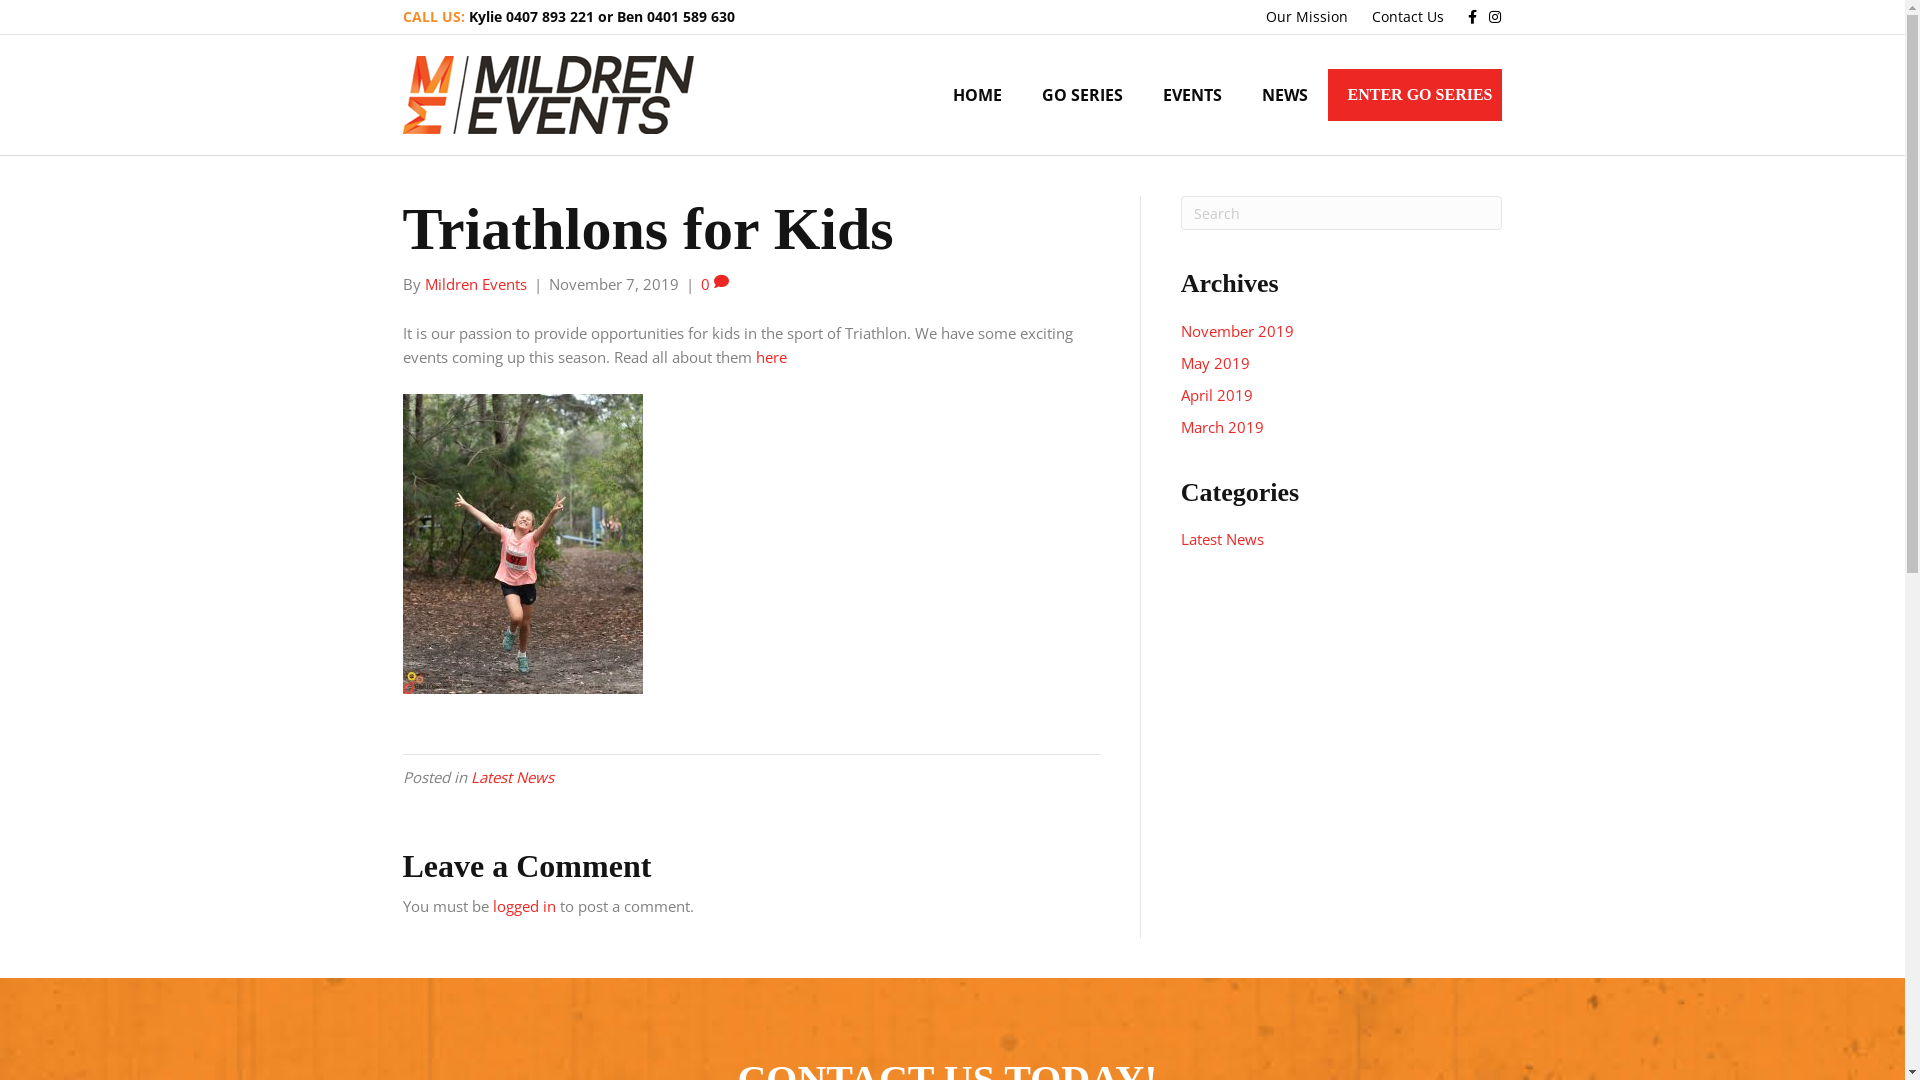 This screenshot has width=1920, height=1080. What do you see at coordinates (1217, 394) in the screenshot?
I see `April 2019` at bounding box center [1217, 394].